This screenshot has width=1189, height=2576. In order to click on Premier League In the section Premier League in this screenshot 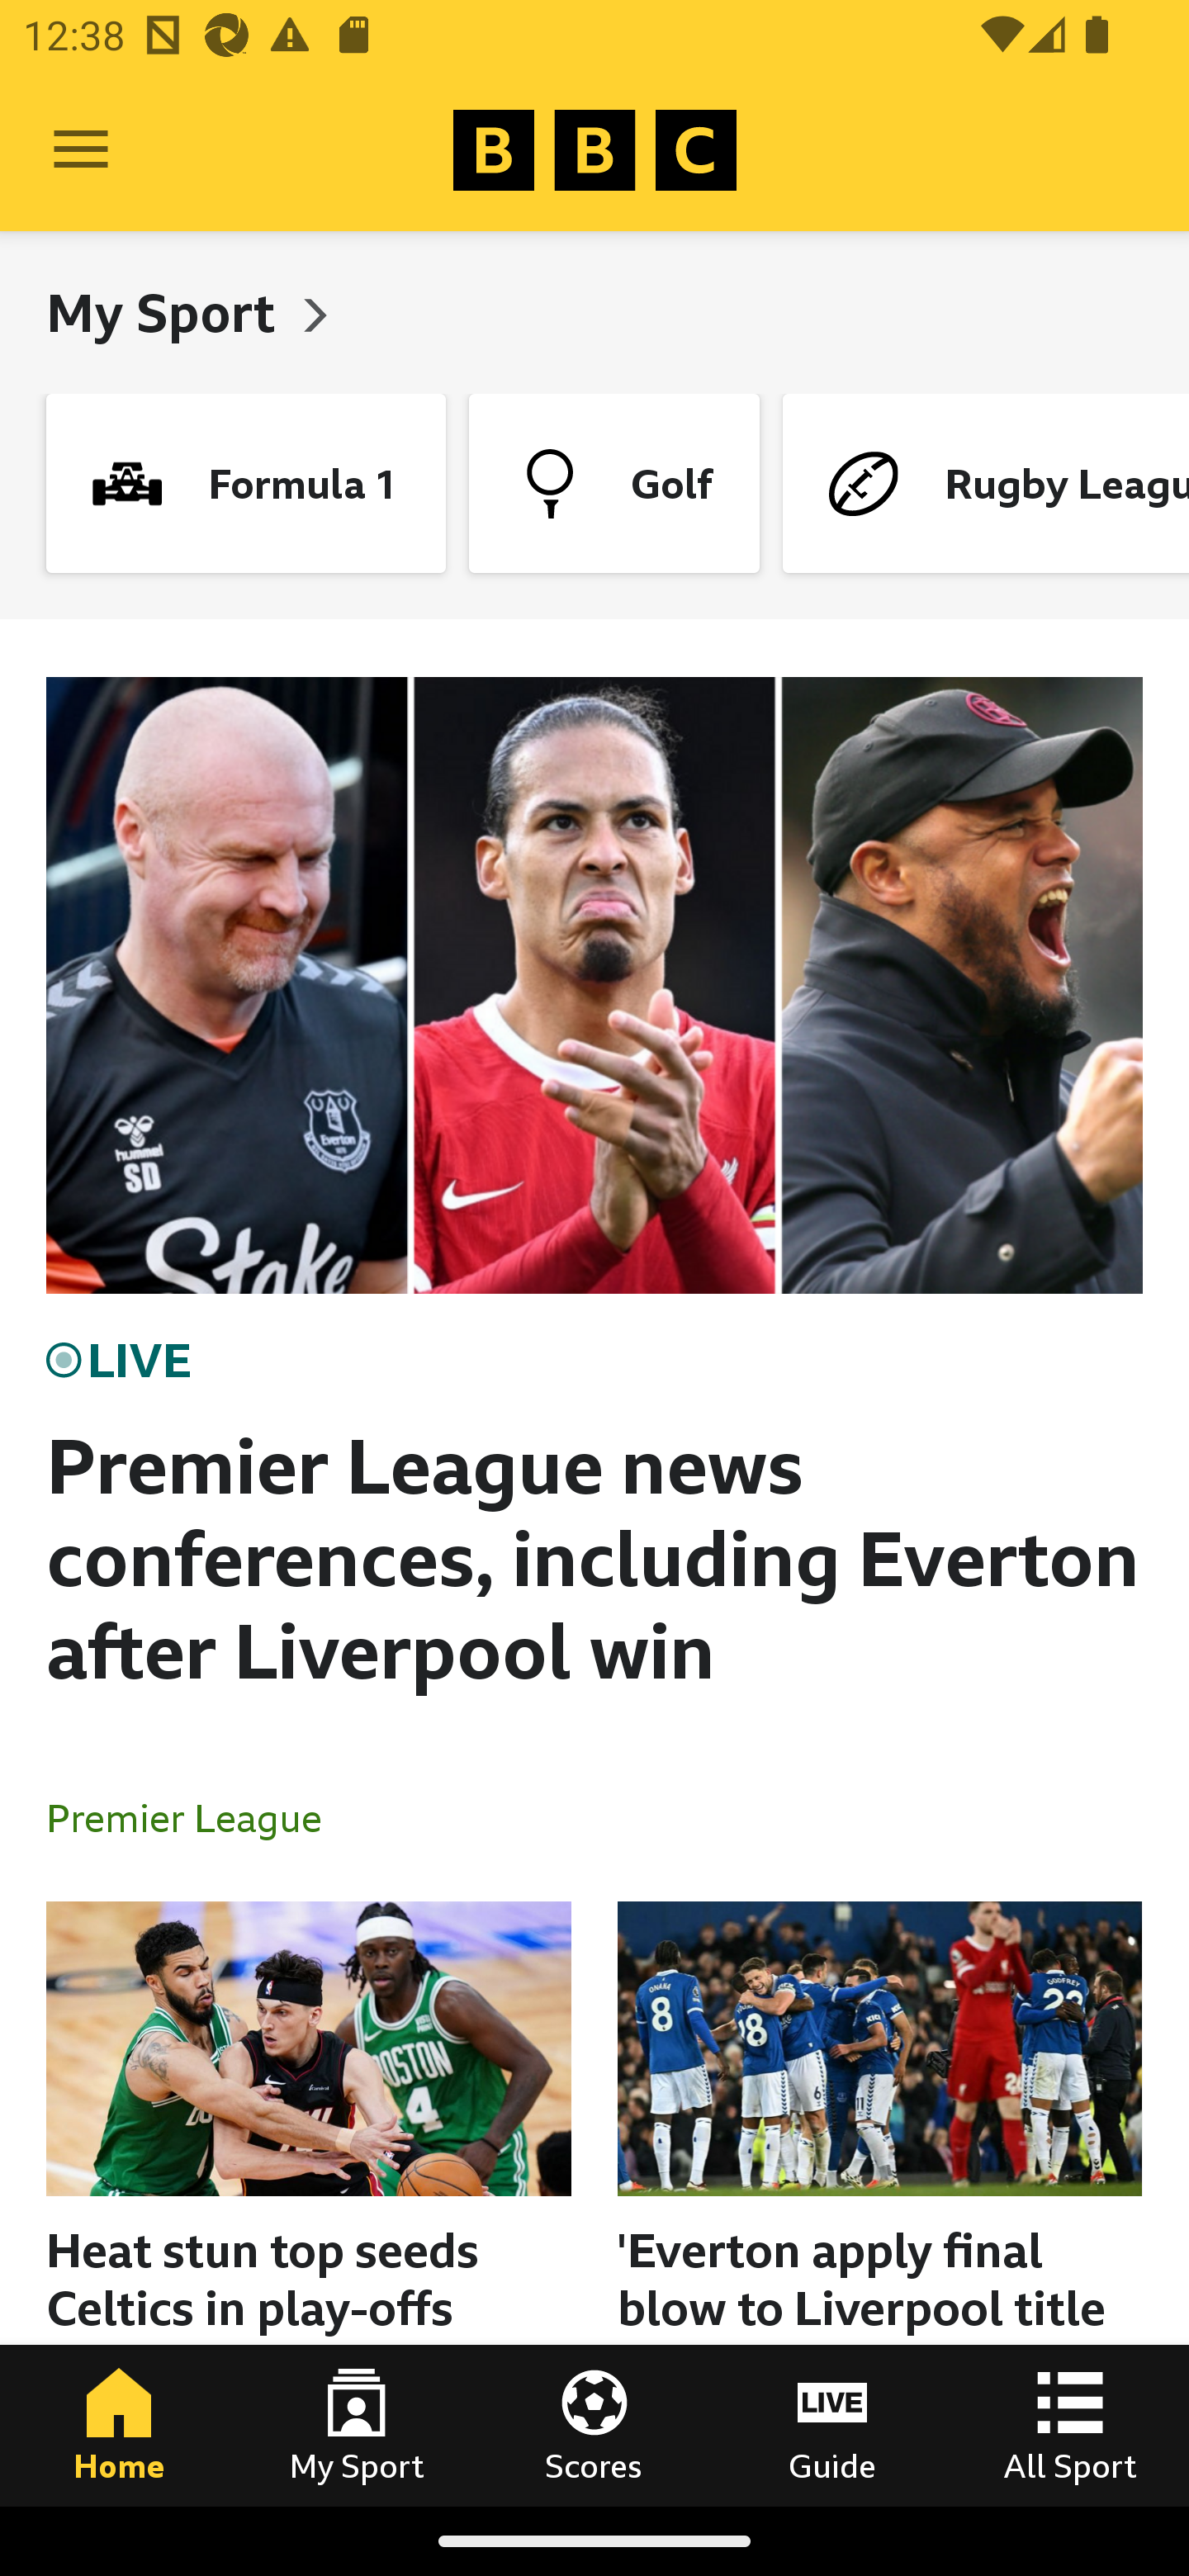, I will do `click(197, 1816)`.